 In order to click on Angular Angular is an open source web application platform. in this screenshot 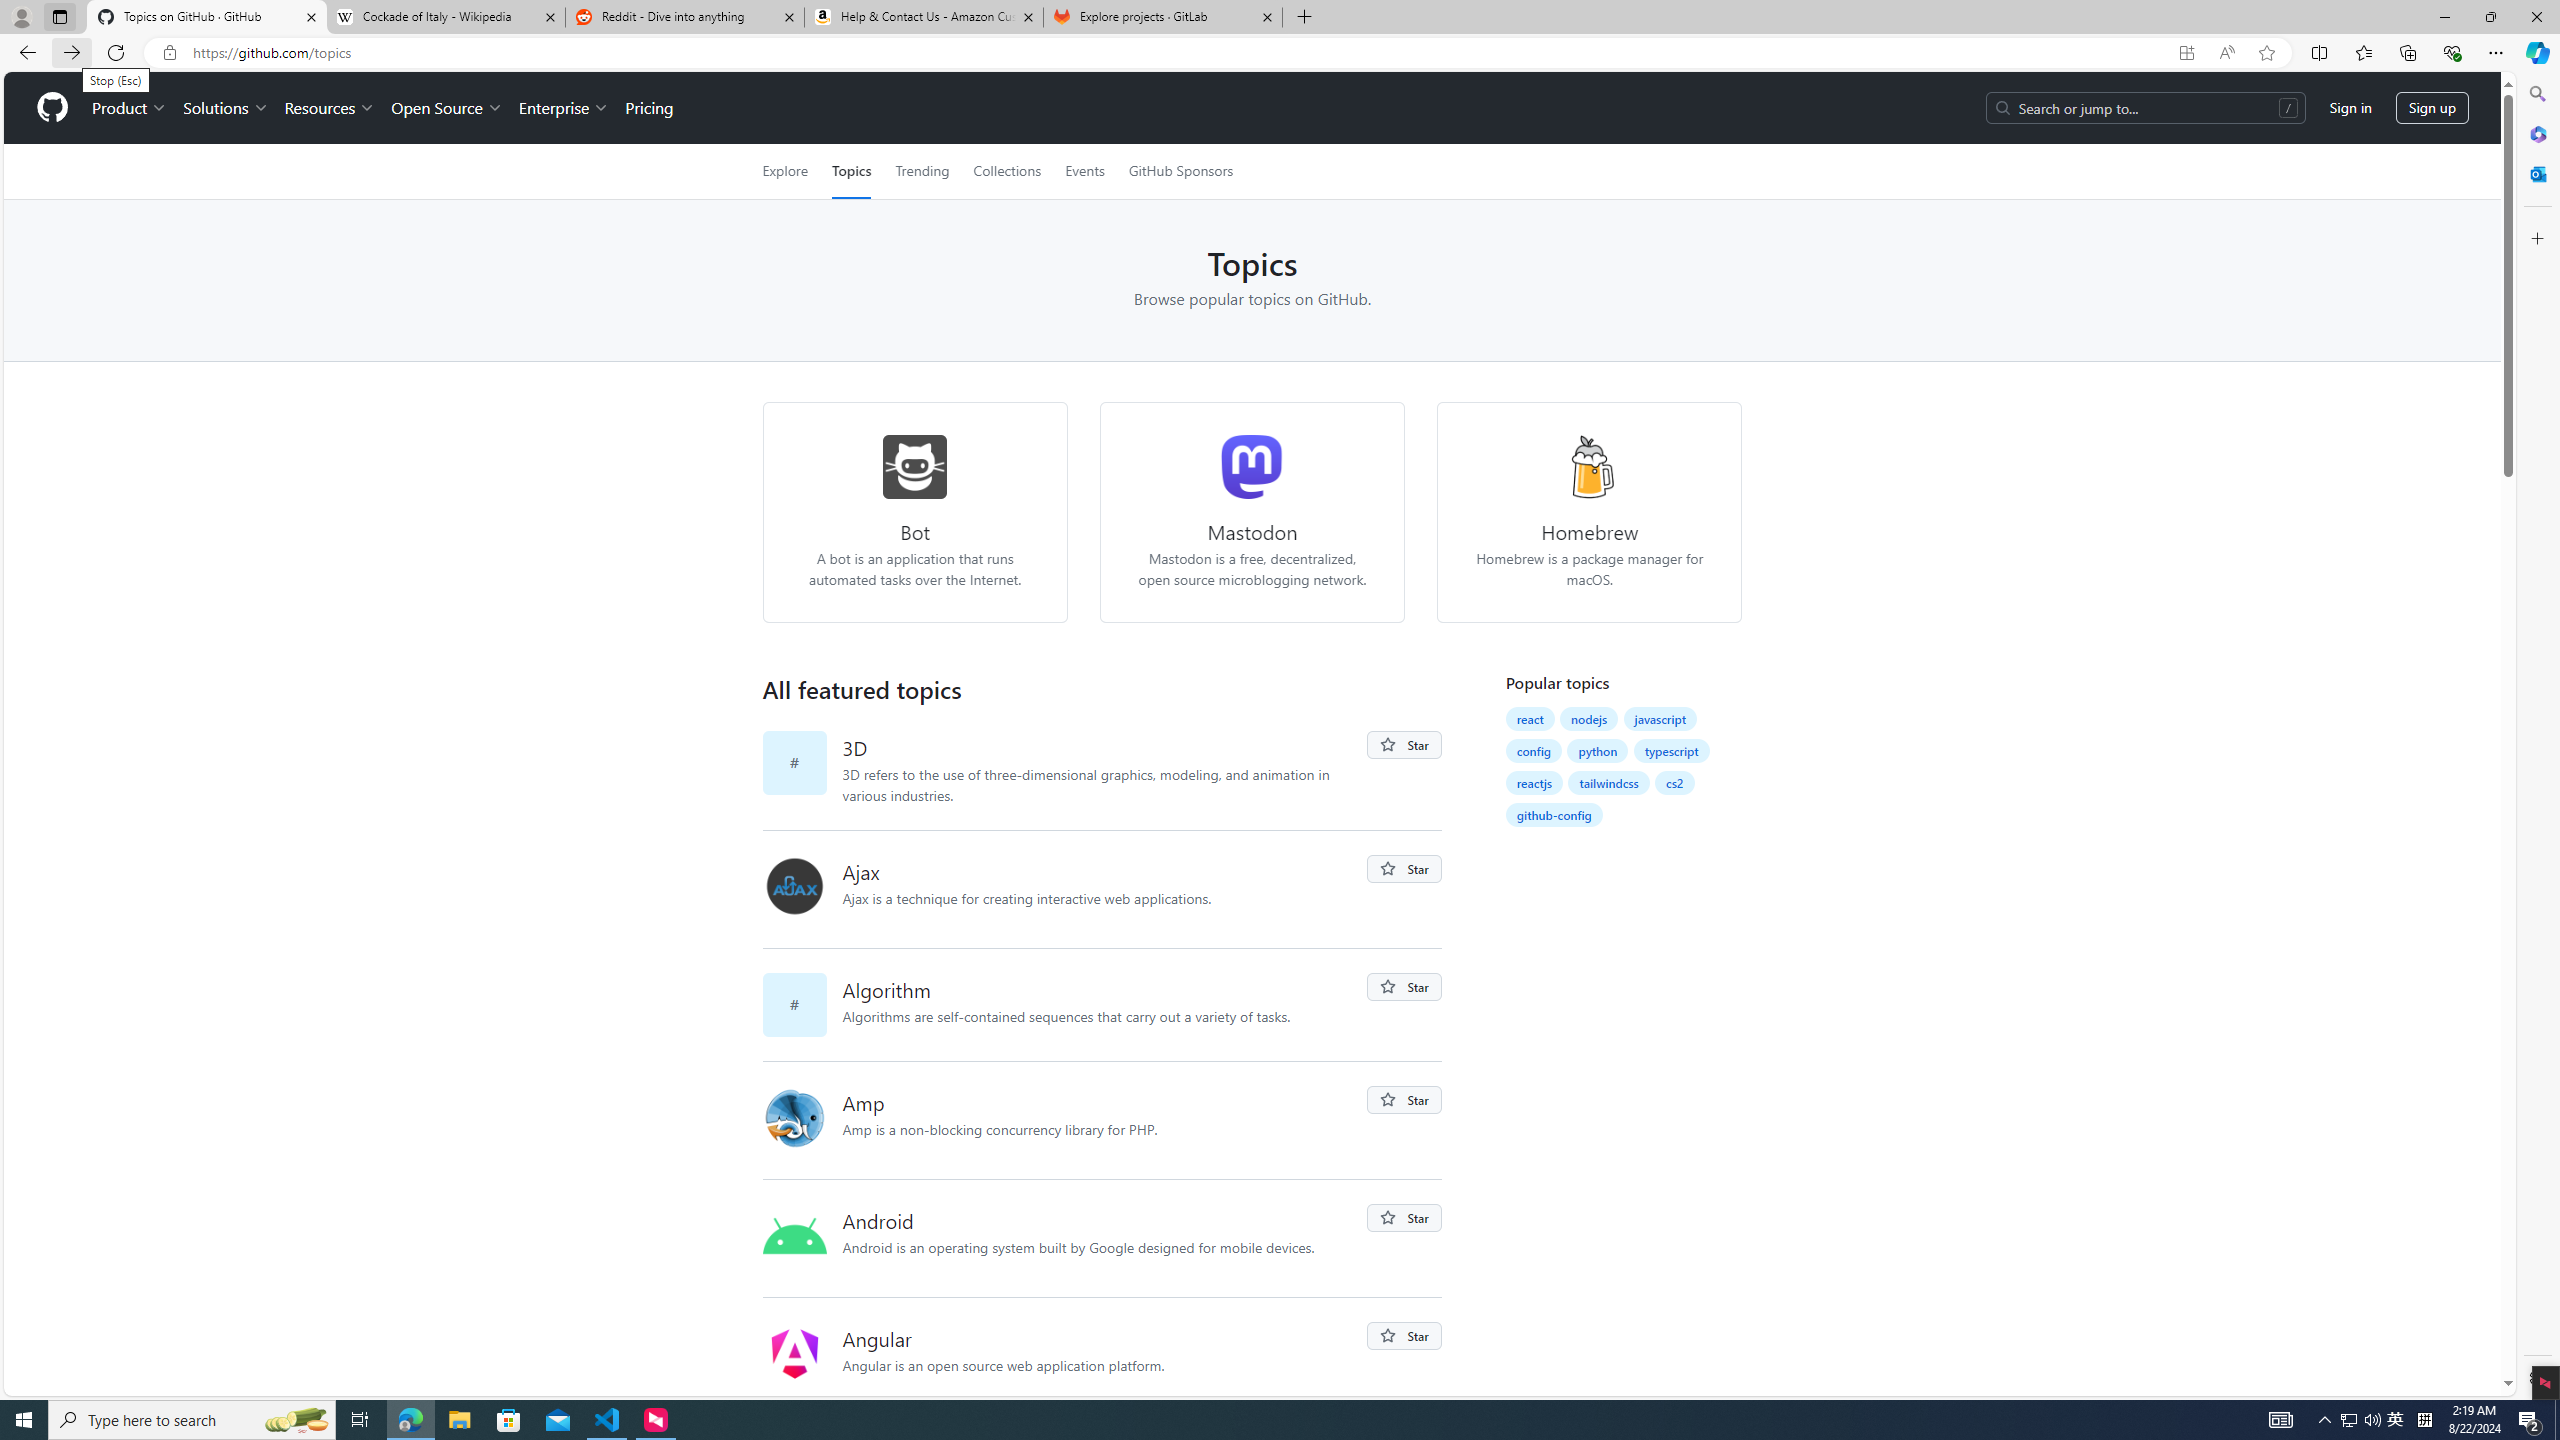, I will do `click(1104, 1356)`.